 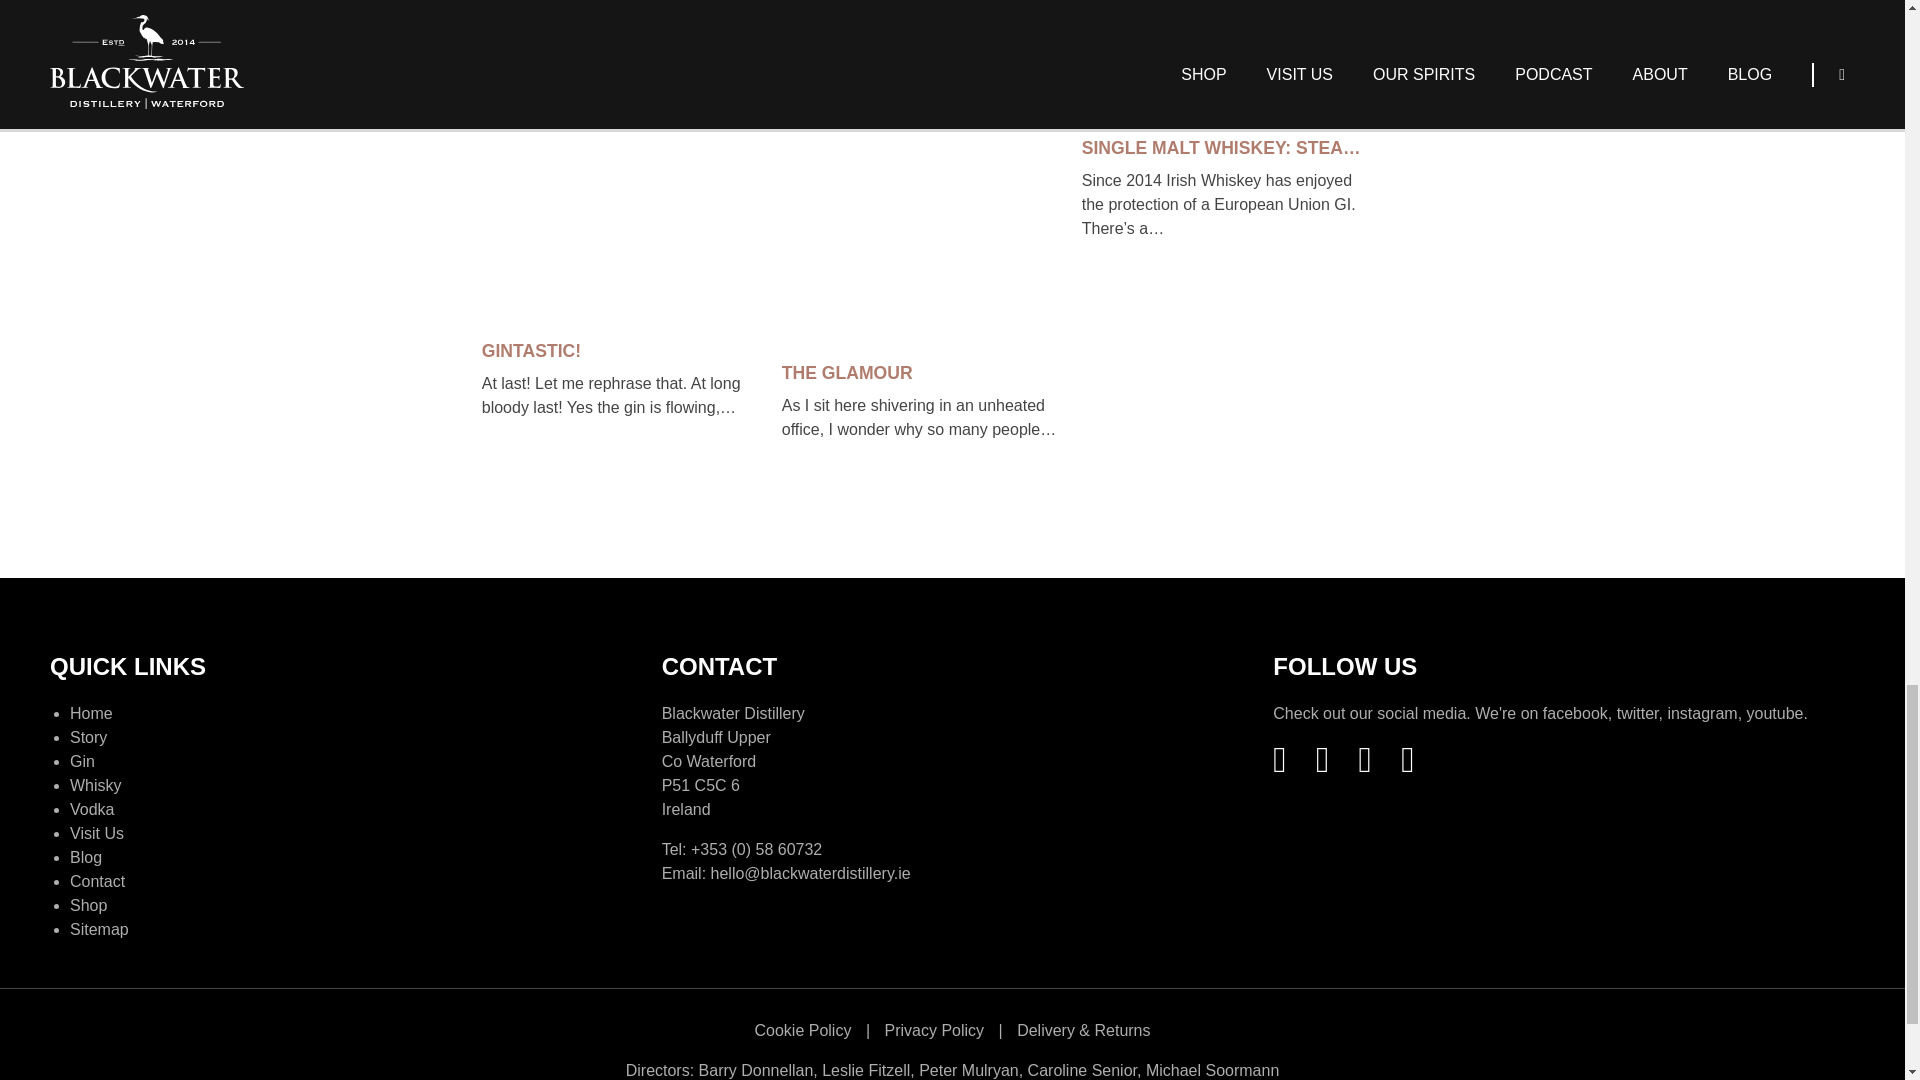 What do you see at coordinates (85, 856) in the screenshot?
I see `Blog` at bounding box center [85, 856].